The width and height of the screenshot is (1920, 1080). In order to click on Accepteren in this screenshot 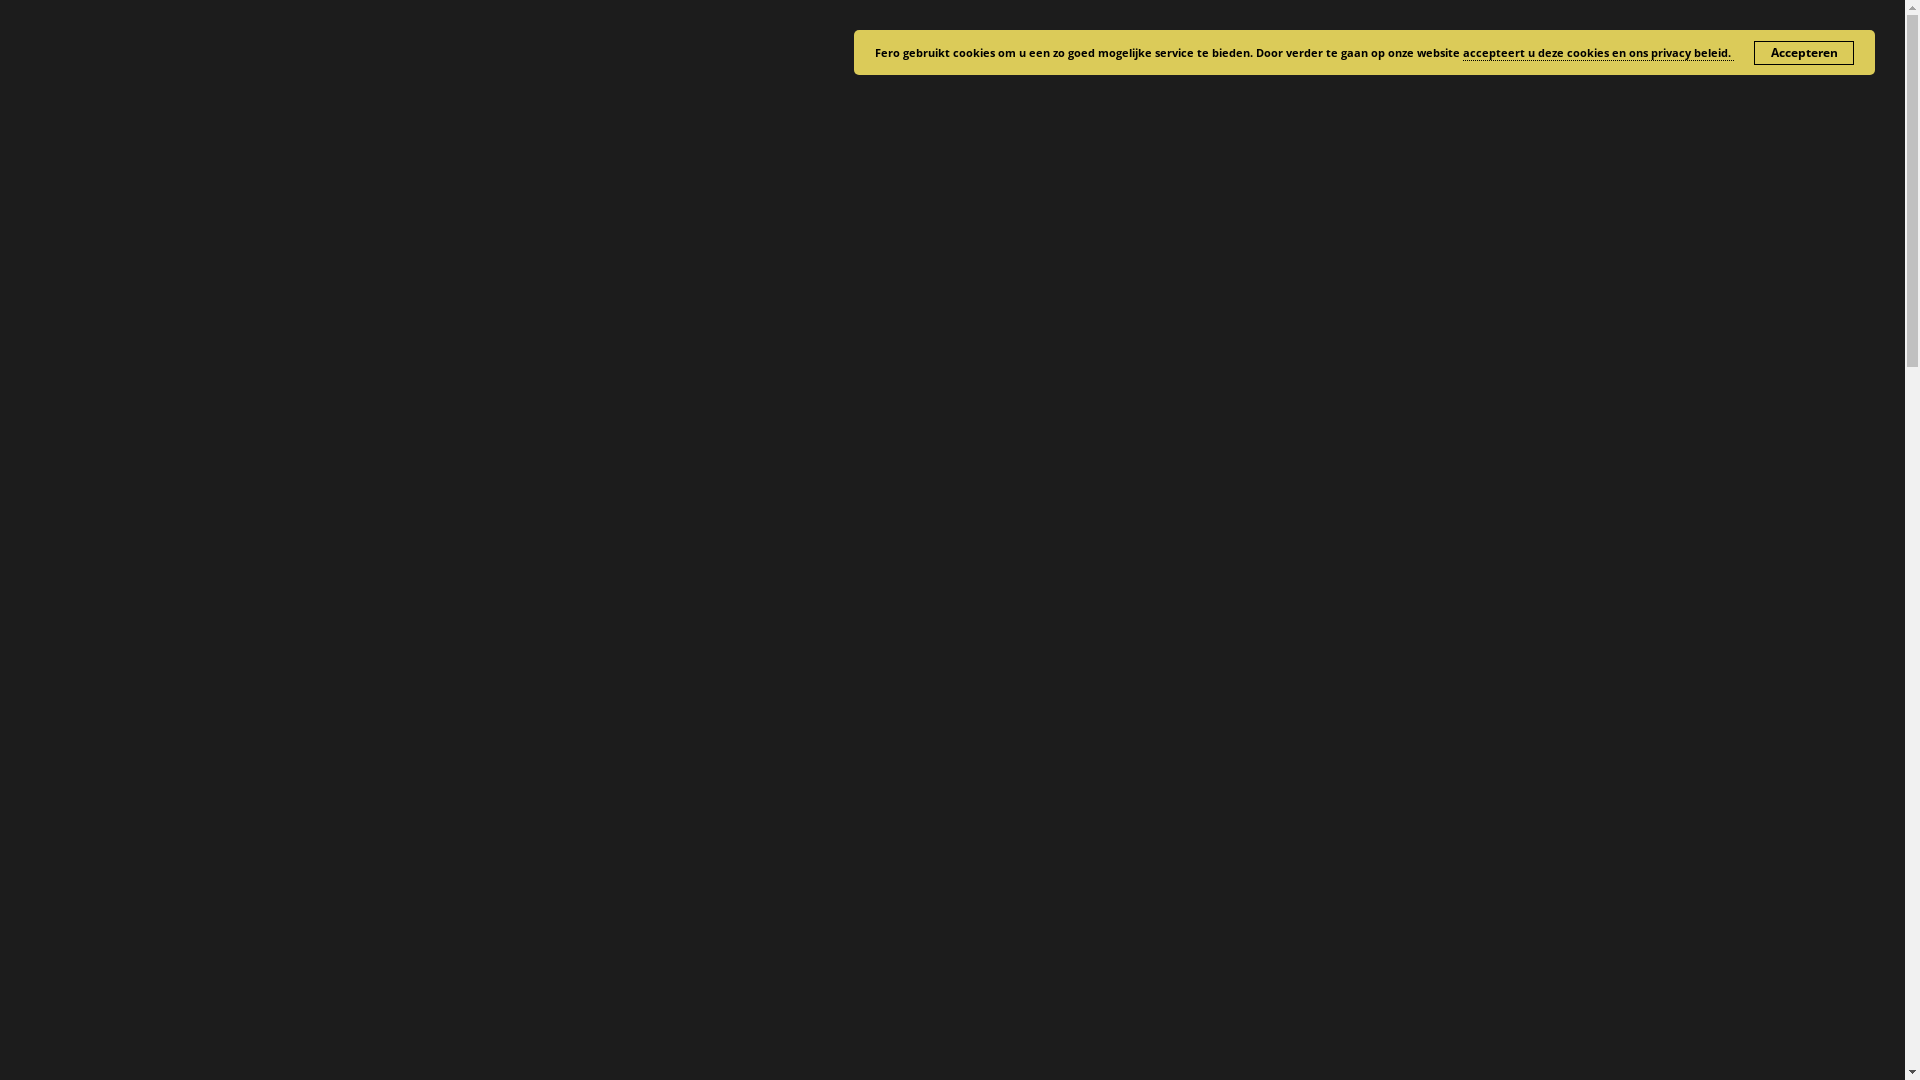, I will do `click(1804, 53)`.